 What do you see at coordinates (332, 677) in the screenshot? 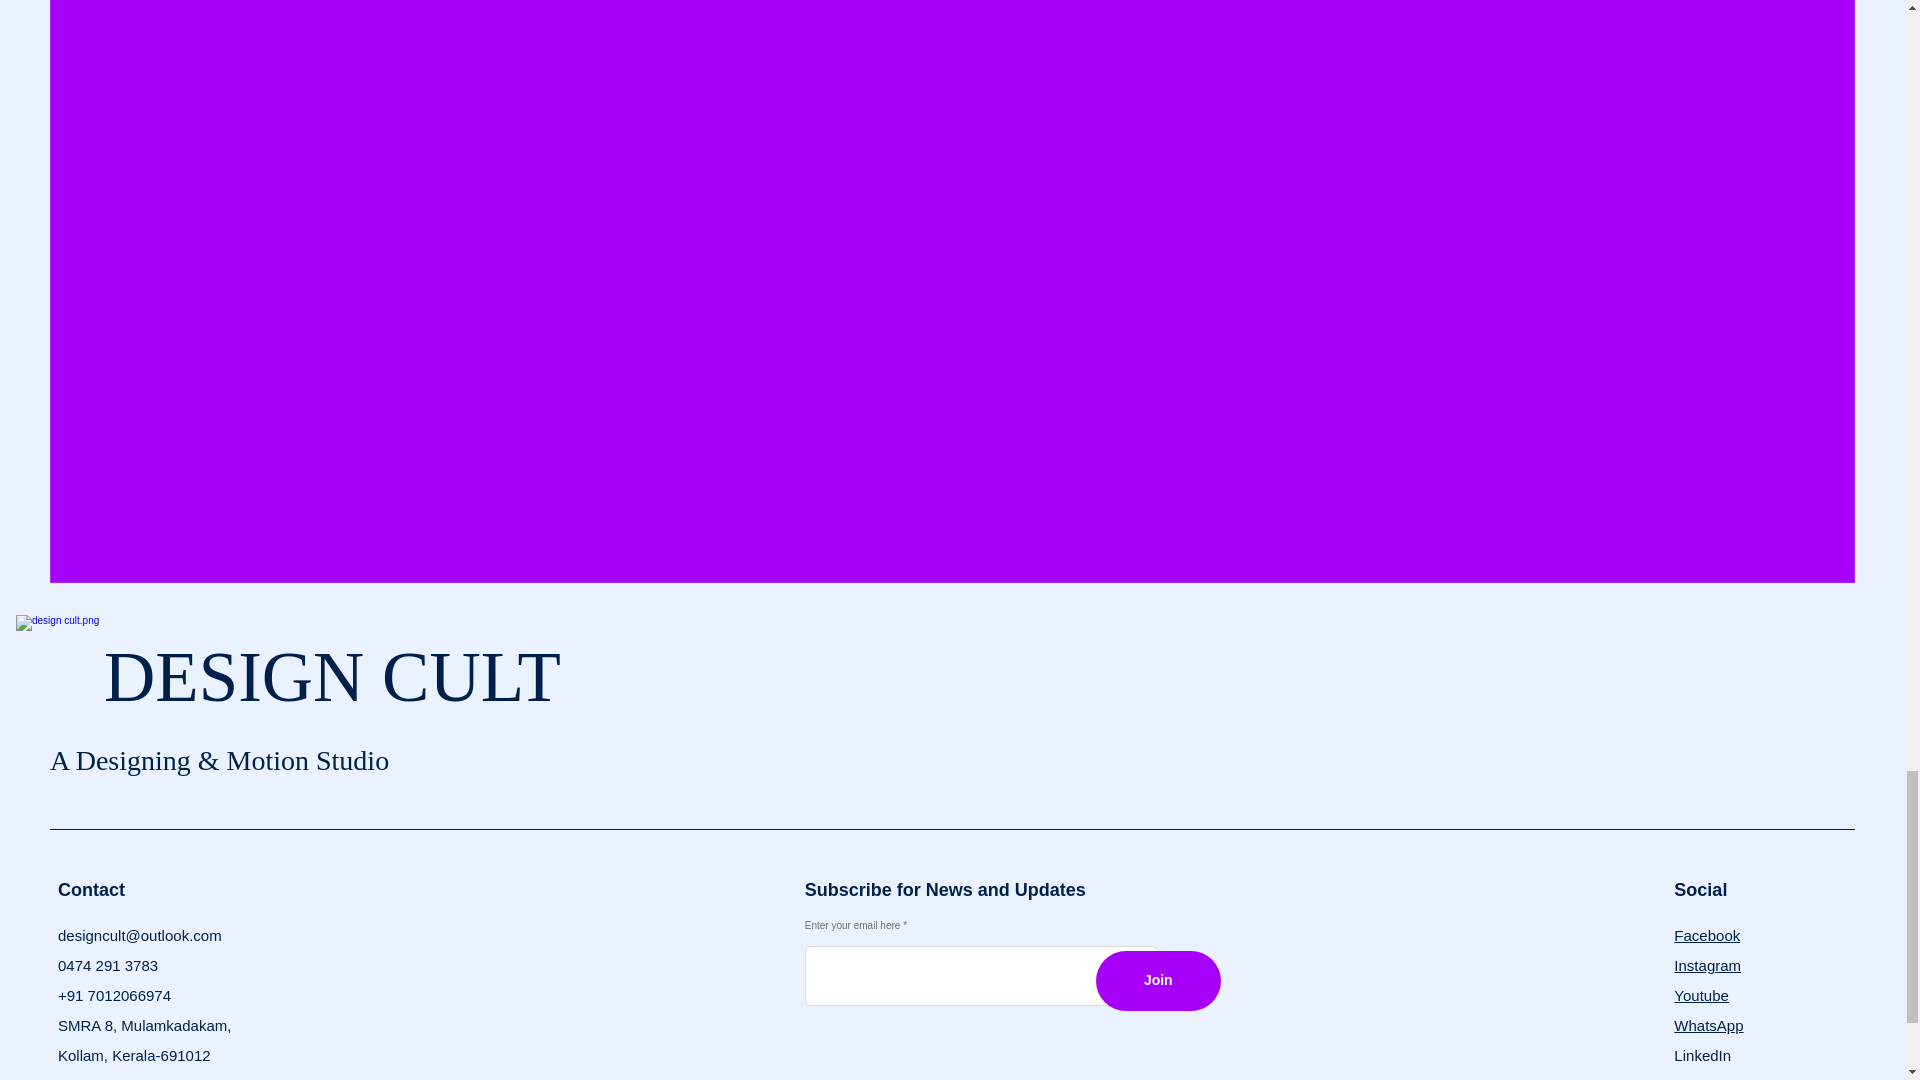
I see `DESIGN CULT` at bounding box center [332, 677].